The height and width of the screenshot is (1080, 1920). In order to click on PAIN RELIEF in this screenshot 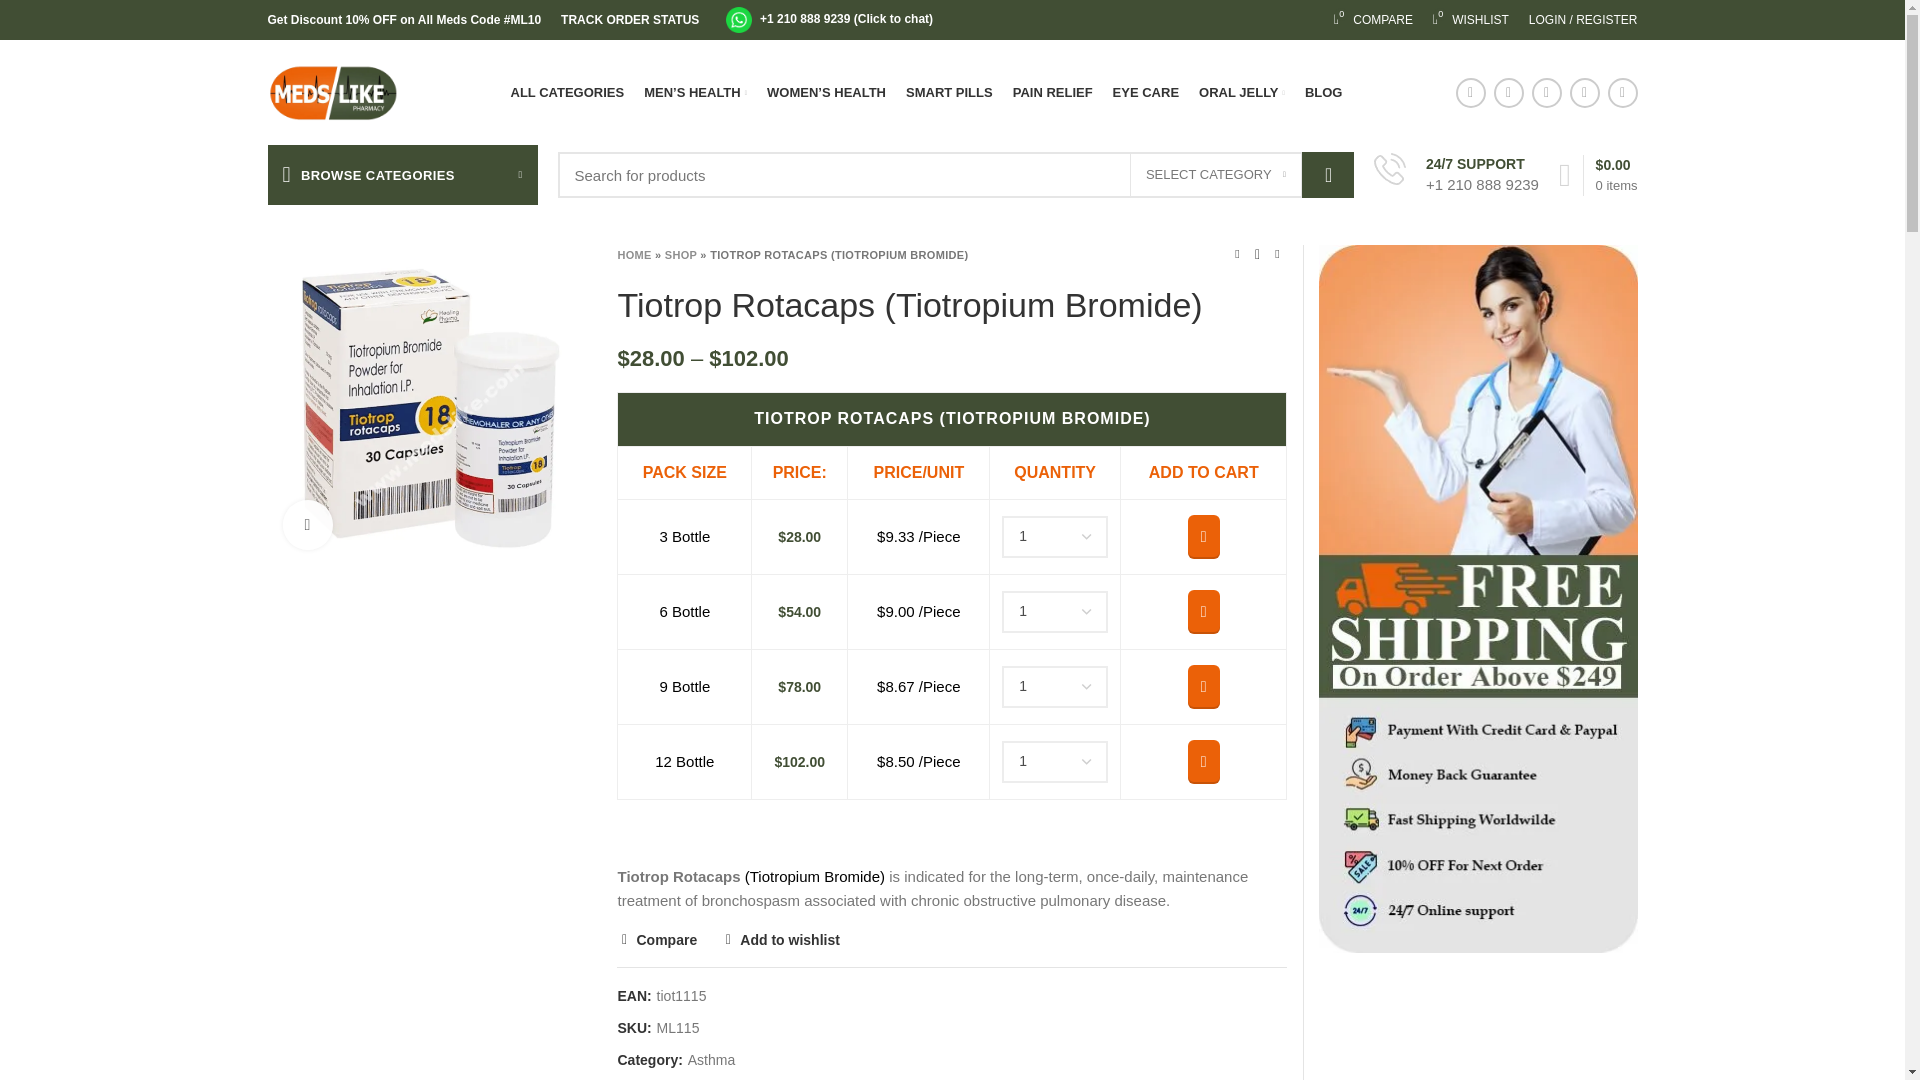, I will do `click(568, 92)`.